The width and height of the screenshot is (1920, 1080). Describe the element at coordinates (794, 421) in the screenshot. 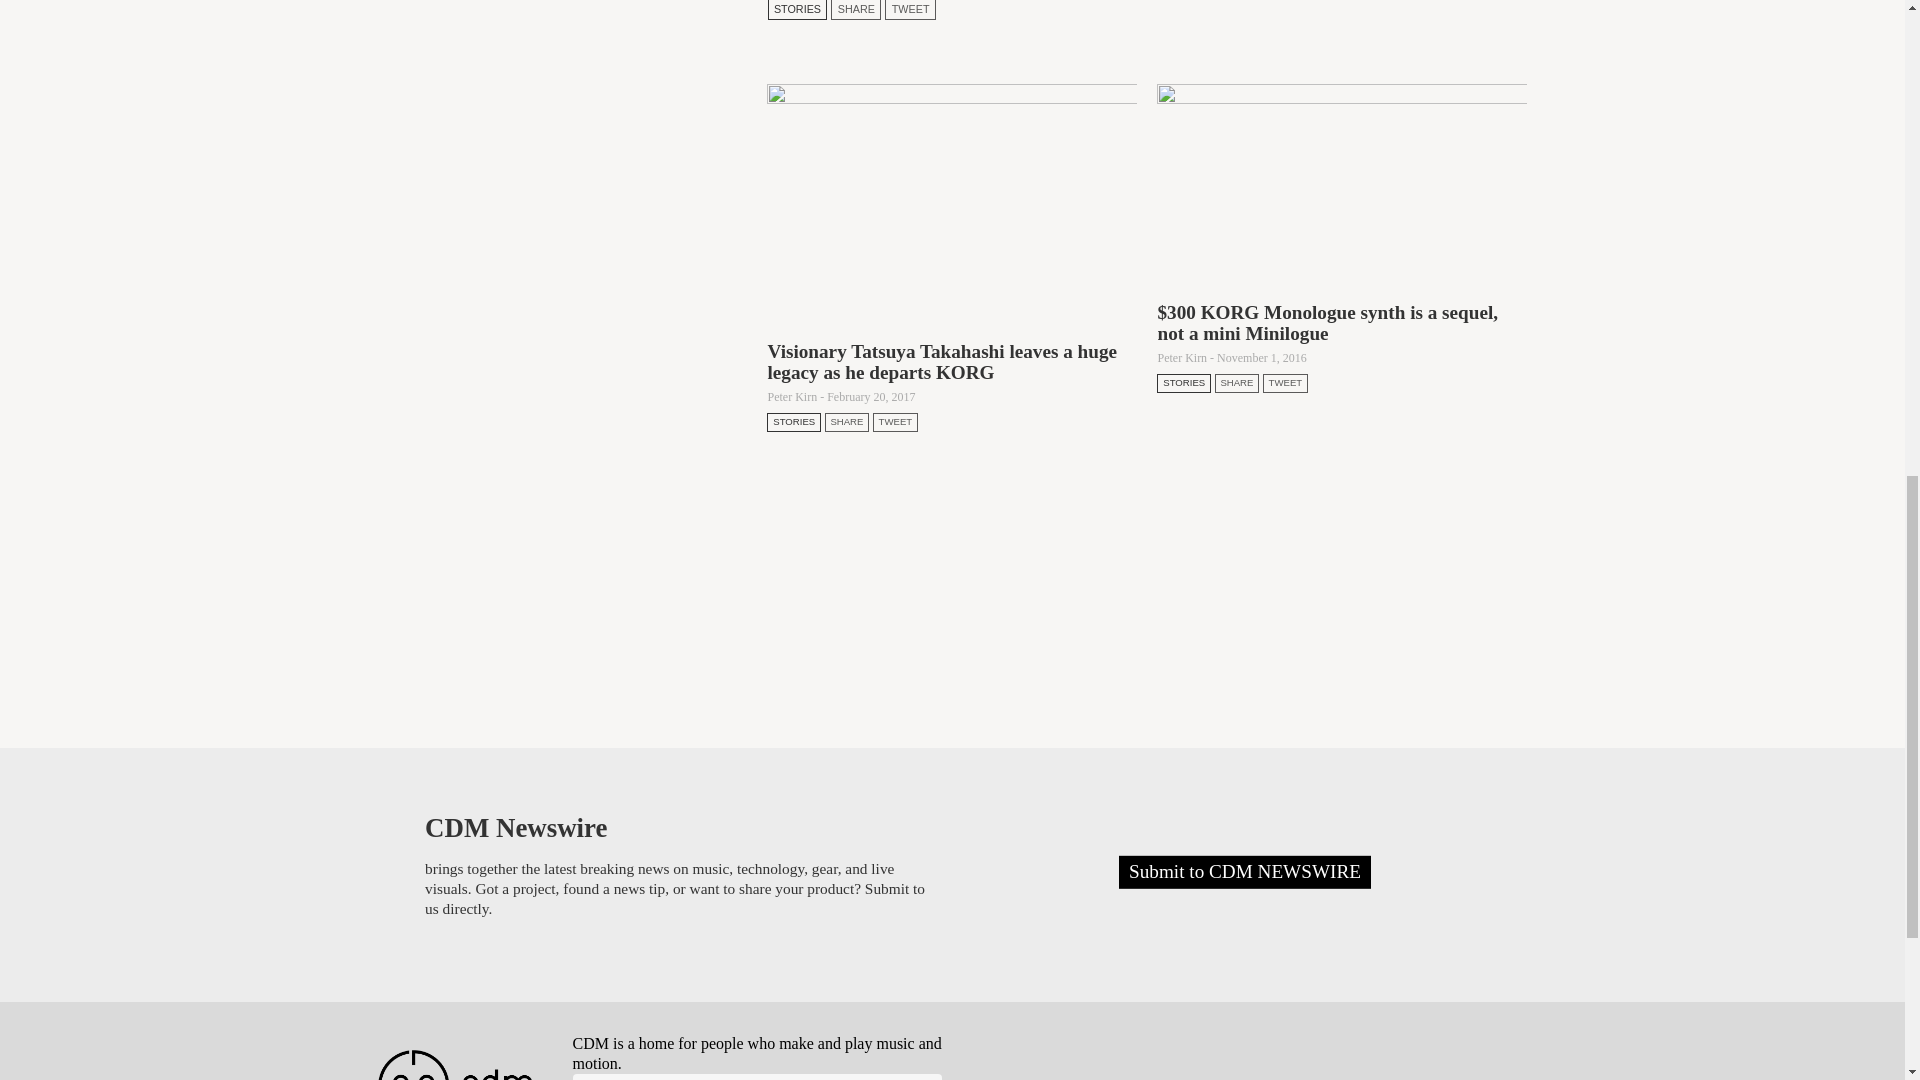

I see `STORIES` at that location.